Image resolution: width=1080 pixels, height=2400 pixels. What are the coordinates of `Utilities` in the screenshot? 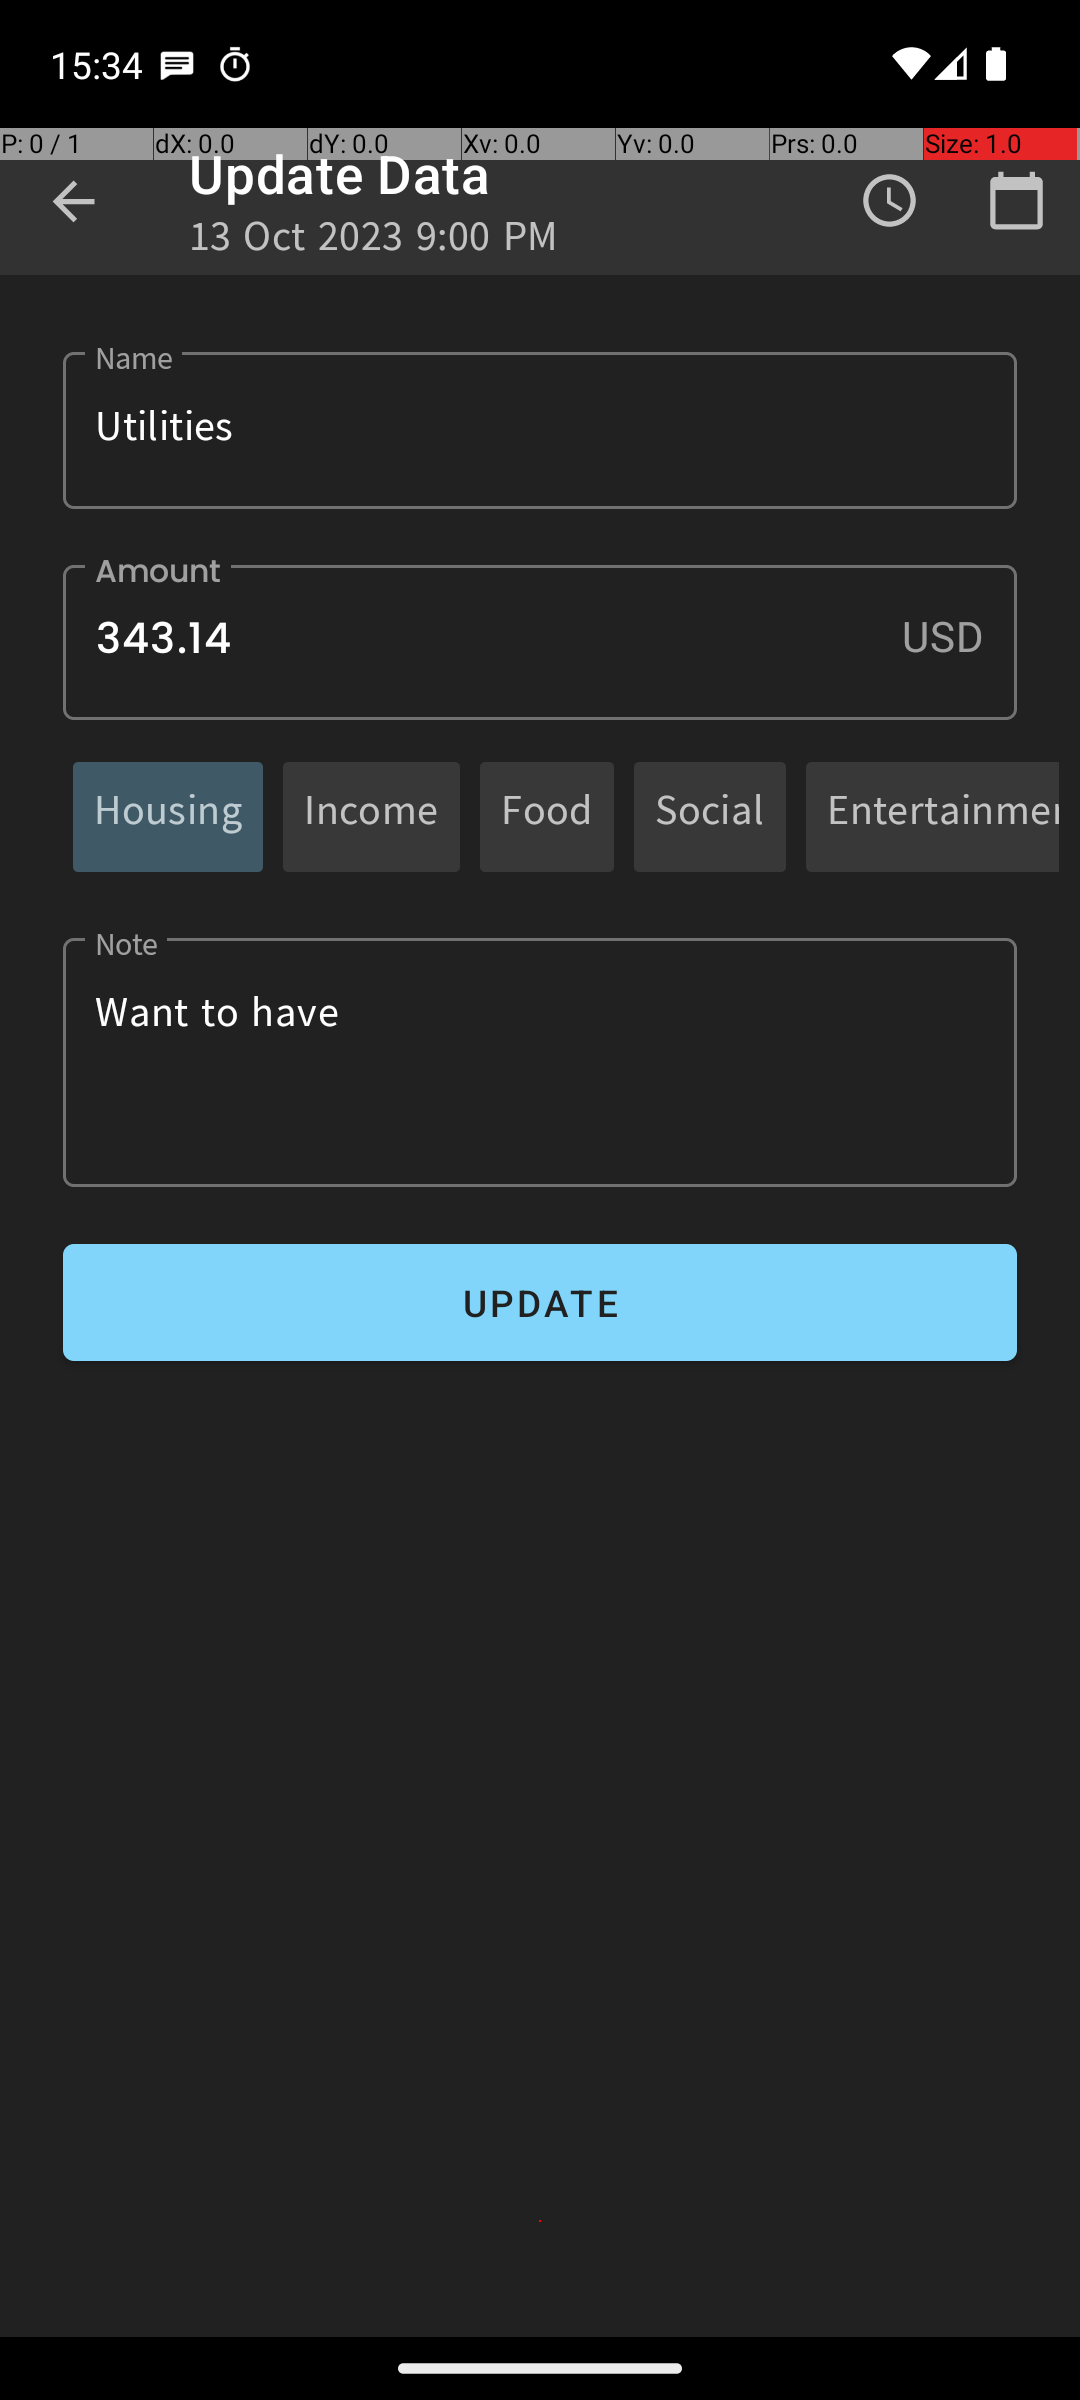 It's located at (540, 430).